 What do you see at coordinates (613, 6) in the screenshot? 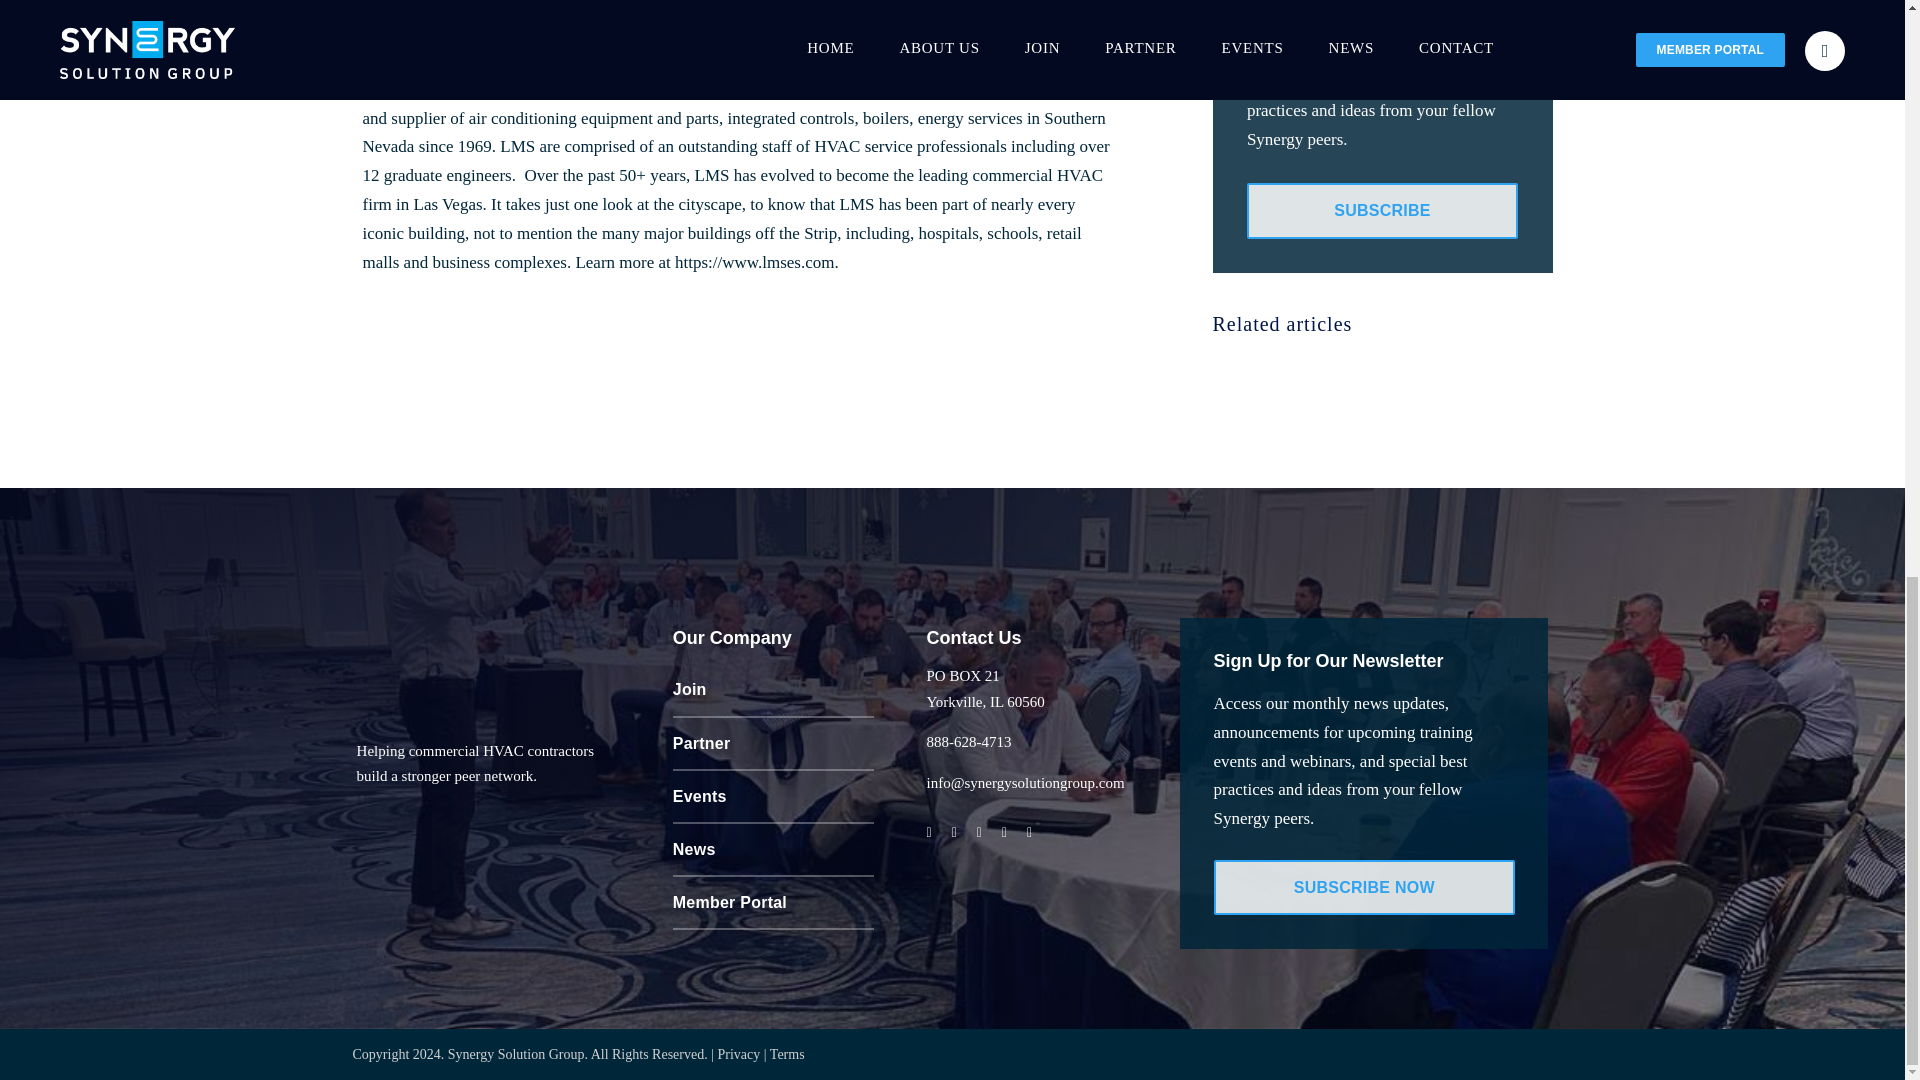
I see `IMCOR` at bounding box center [613, 6].